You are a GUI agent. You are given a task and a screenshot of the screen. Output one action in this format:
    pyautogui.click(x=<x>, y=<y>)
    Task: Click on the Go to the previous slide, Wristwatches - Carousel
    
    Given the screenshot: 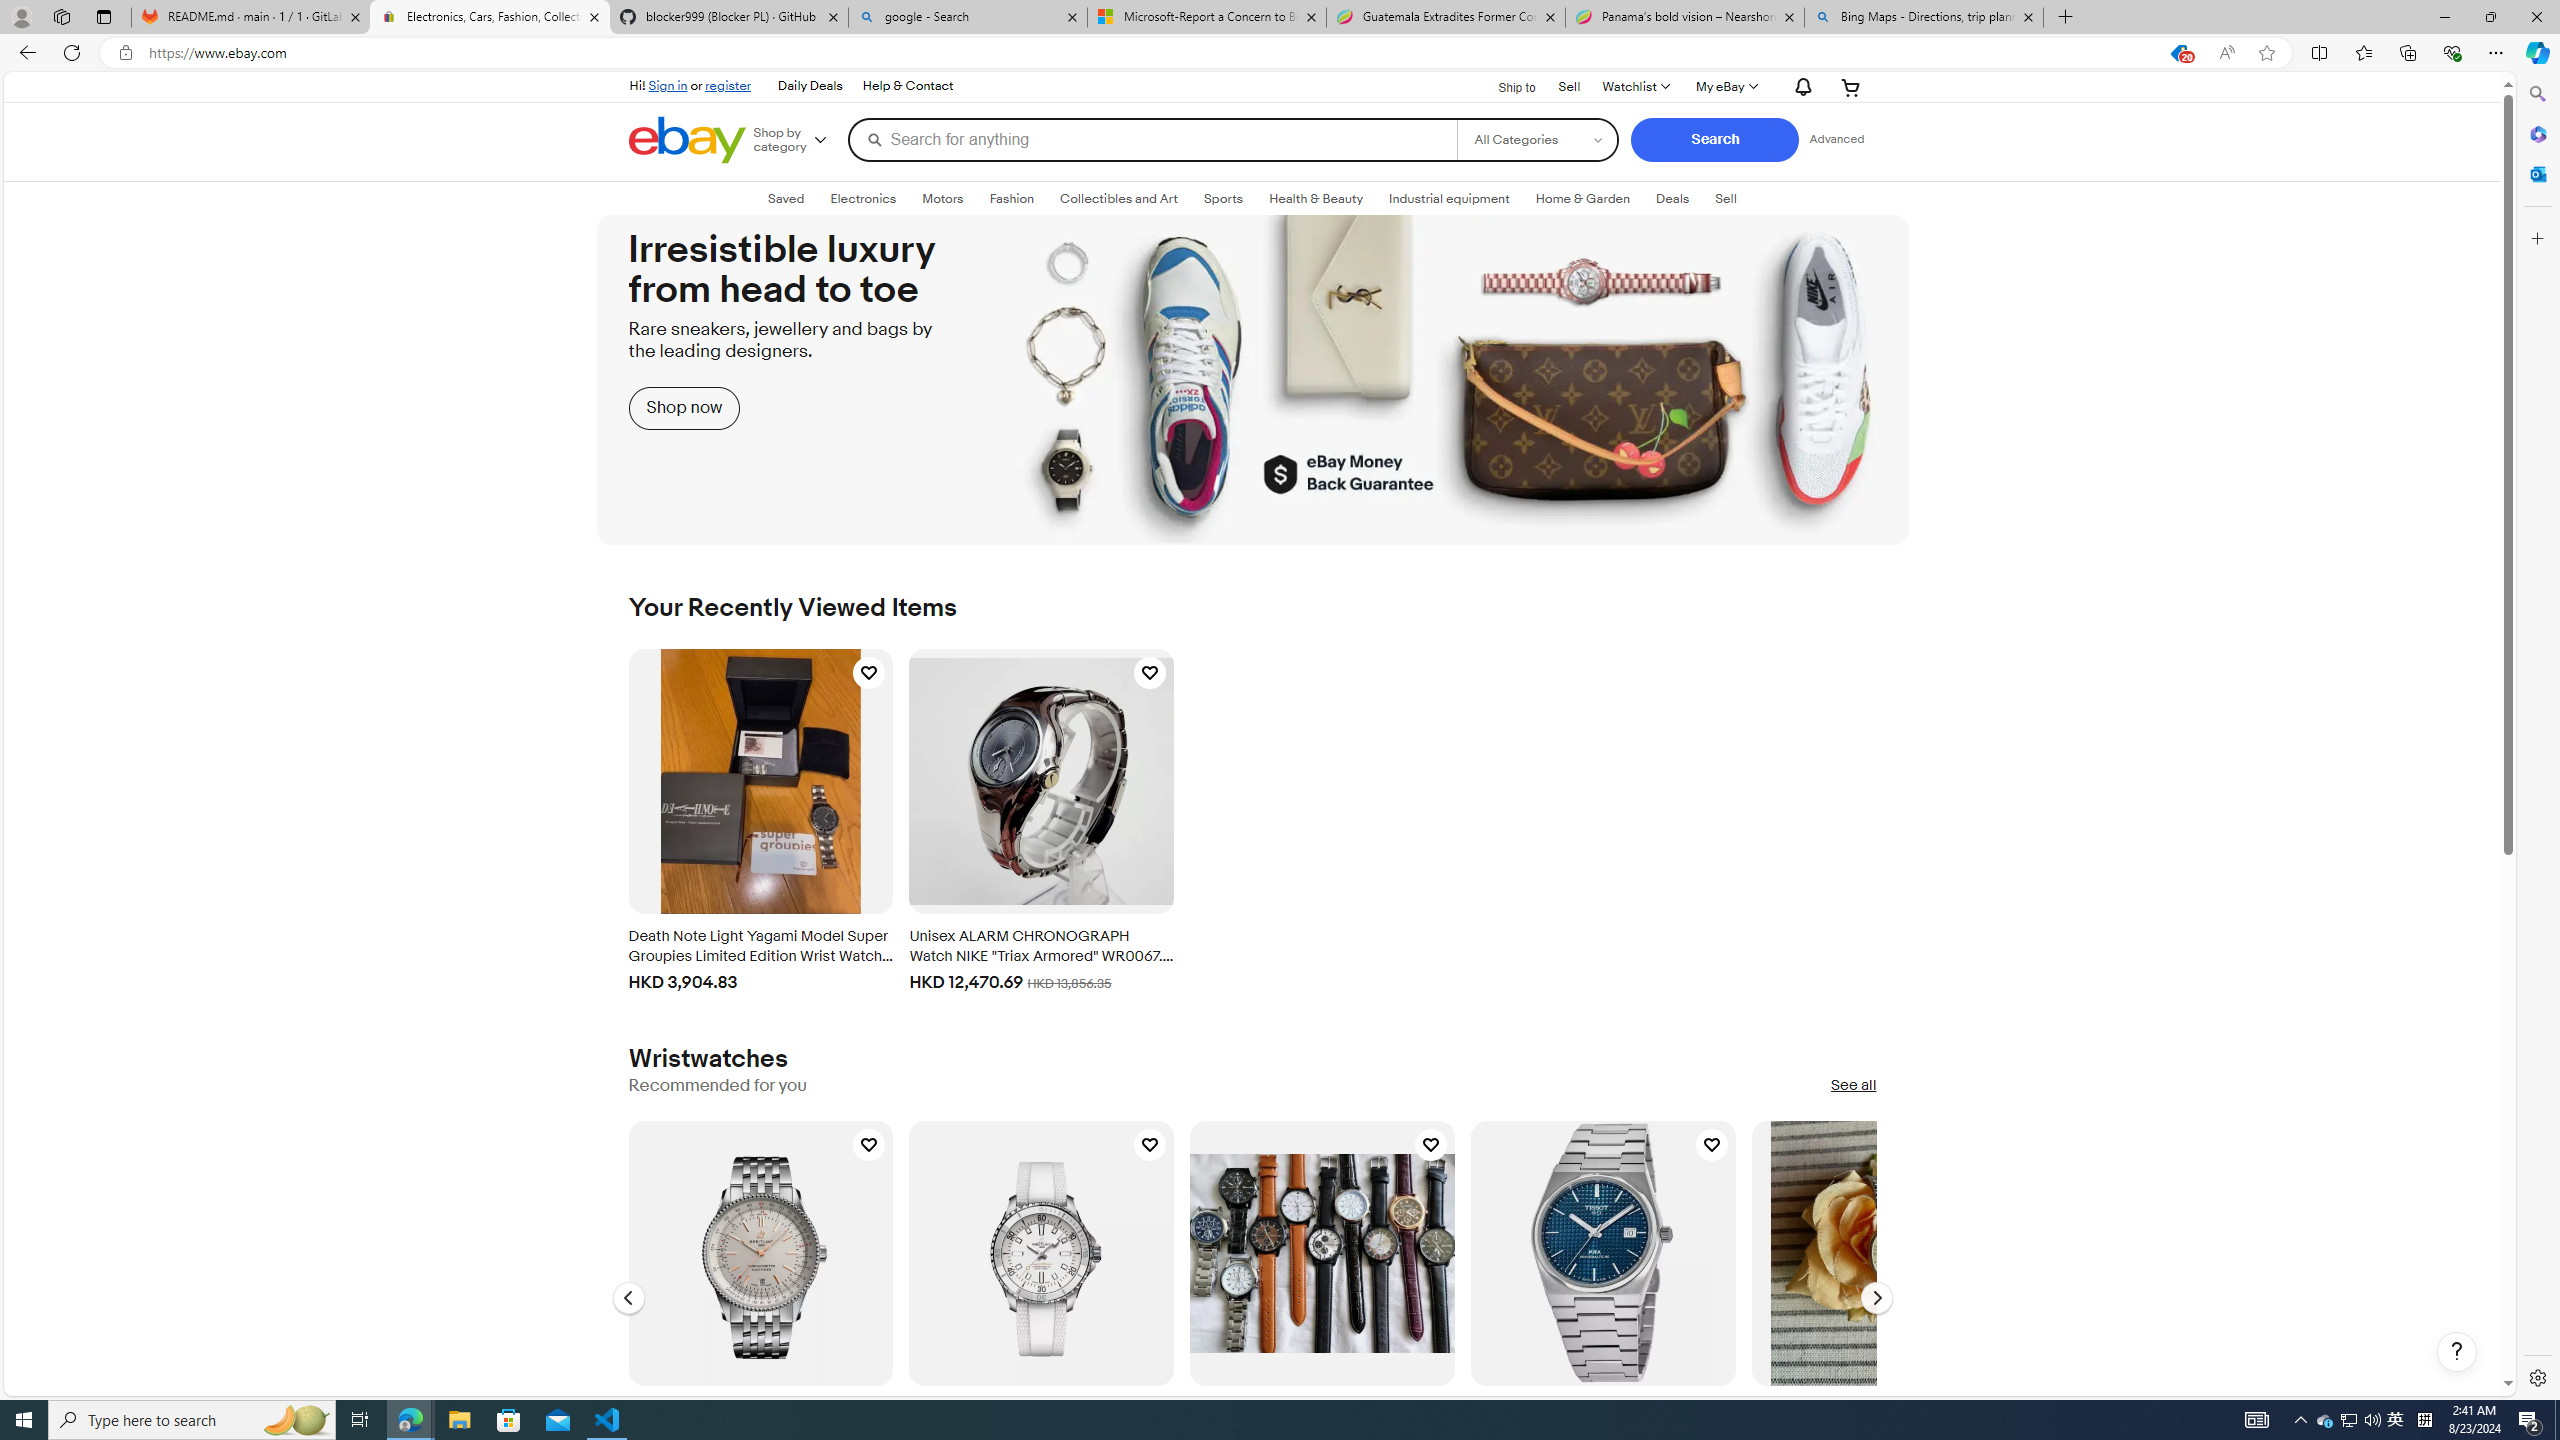 What is the action you would take?
    pyautogui.click(x=628, y=1298)
    